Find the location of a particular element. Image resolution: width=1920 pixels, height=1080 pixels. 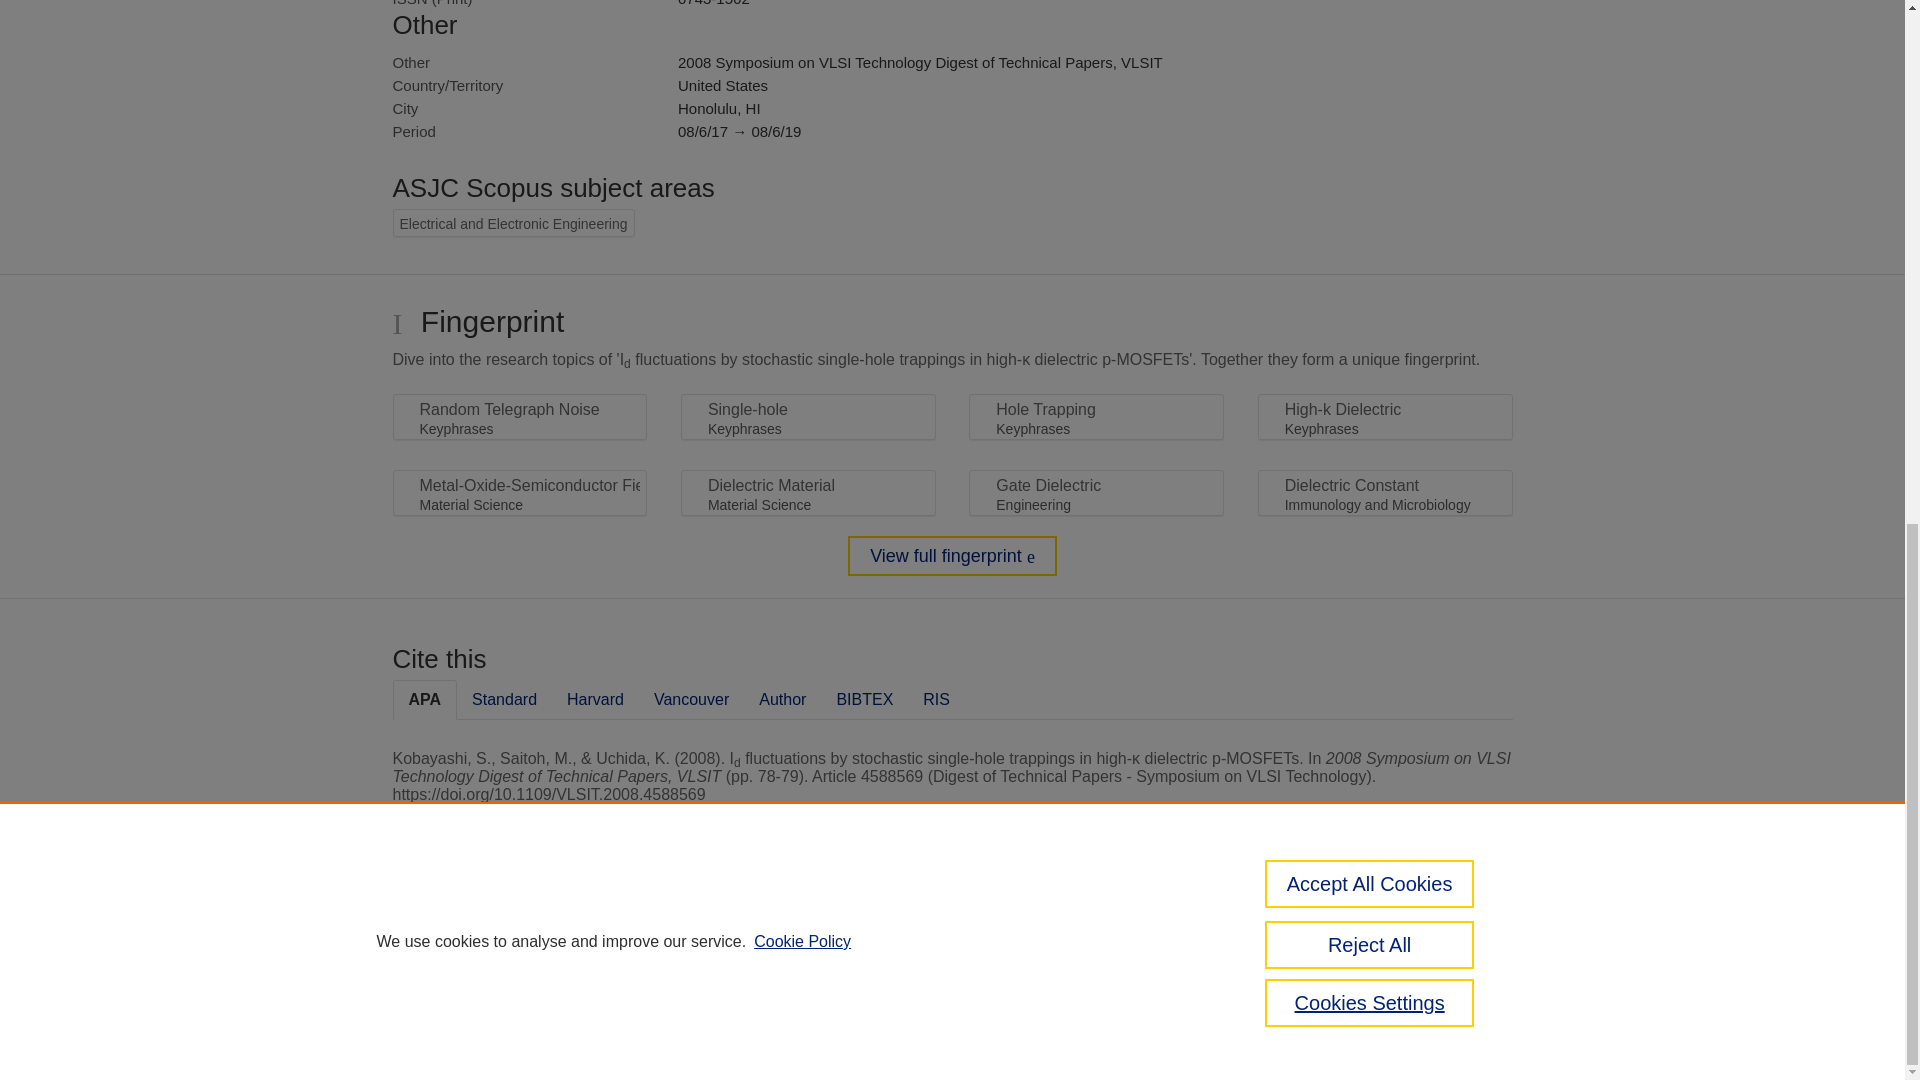

Elsevier B.V. is located at coordinates (668, 960).